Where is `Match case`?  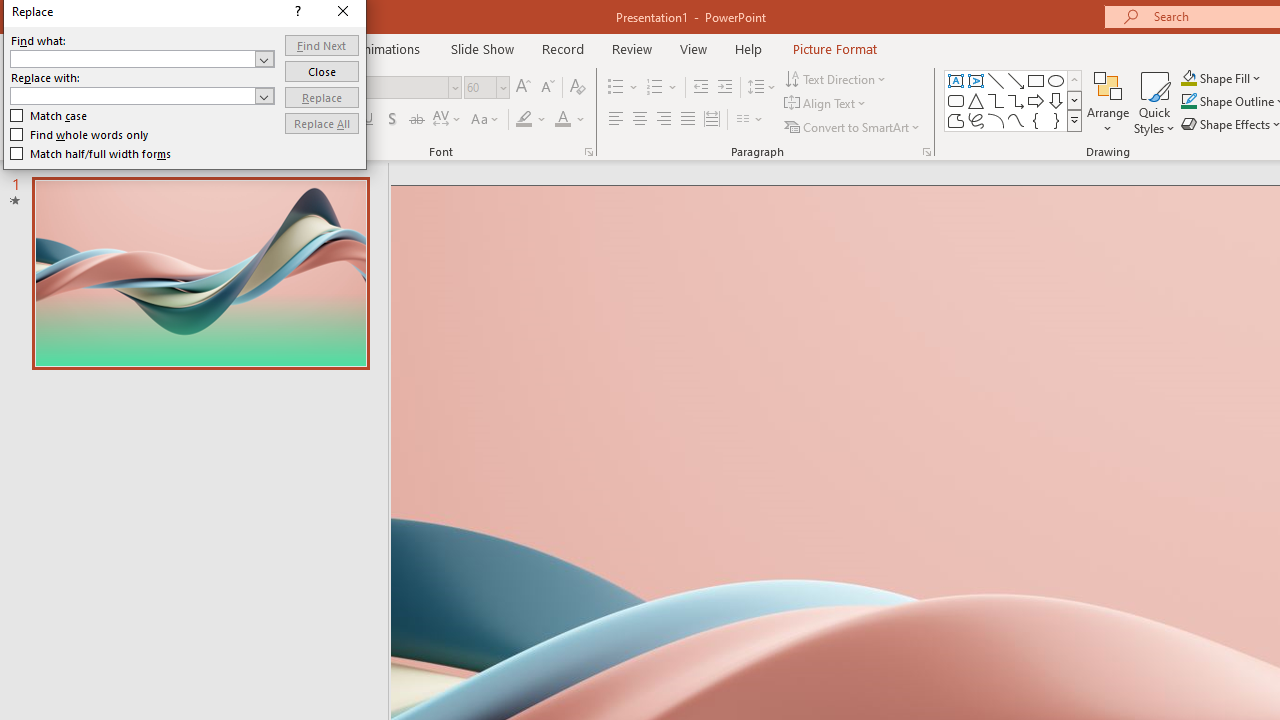
Match case is located at coordinates (1234, 598).